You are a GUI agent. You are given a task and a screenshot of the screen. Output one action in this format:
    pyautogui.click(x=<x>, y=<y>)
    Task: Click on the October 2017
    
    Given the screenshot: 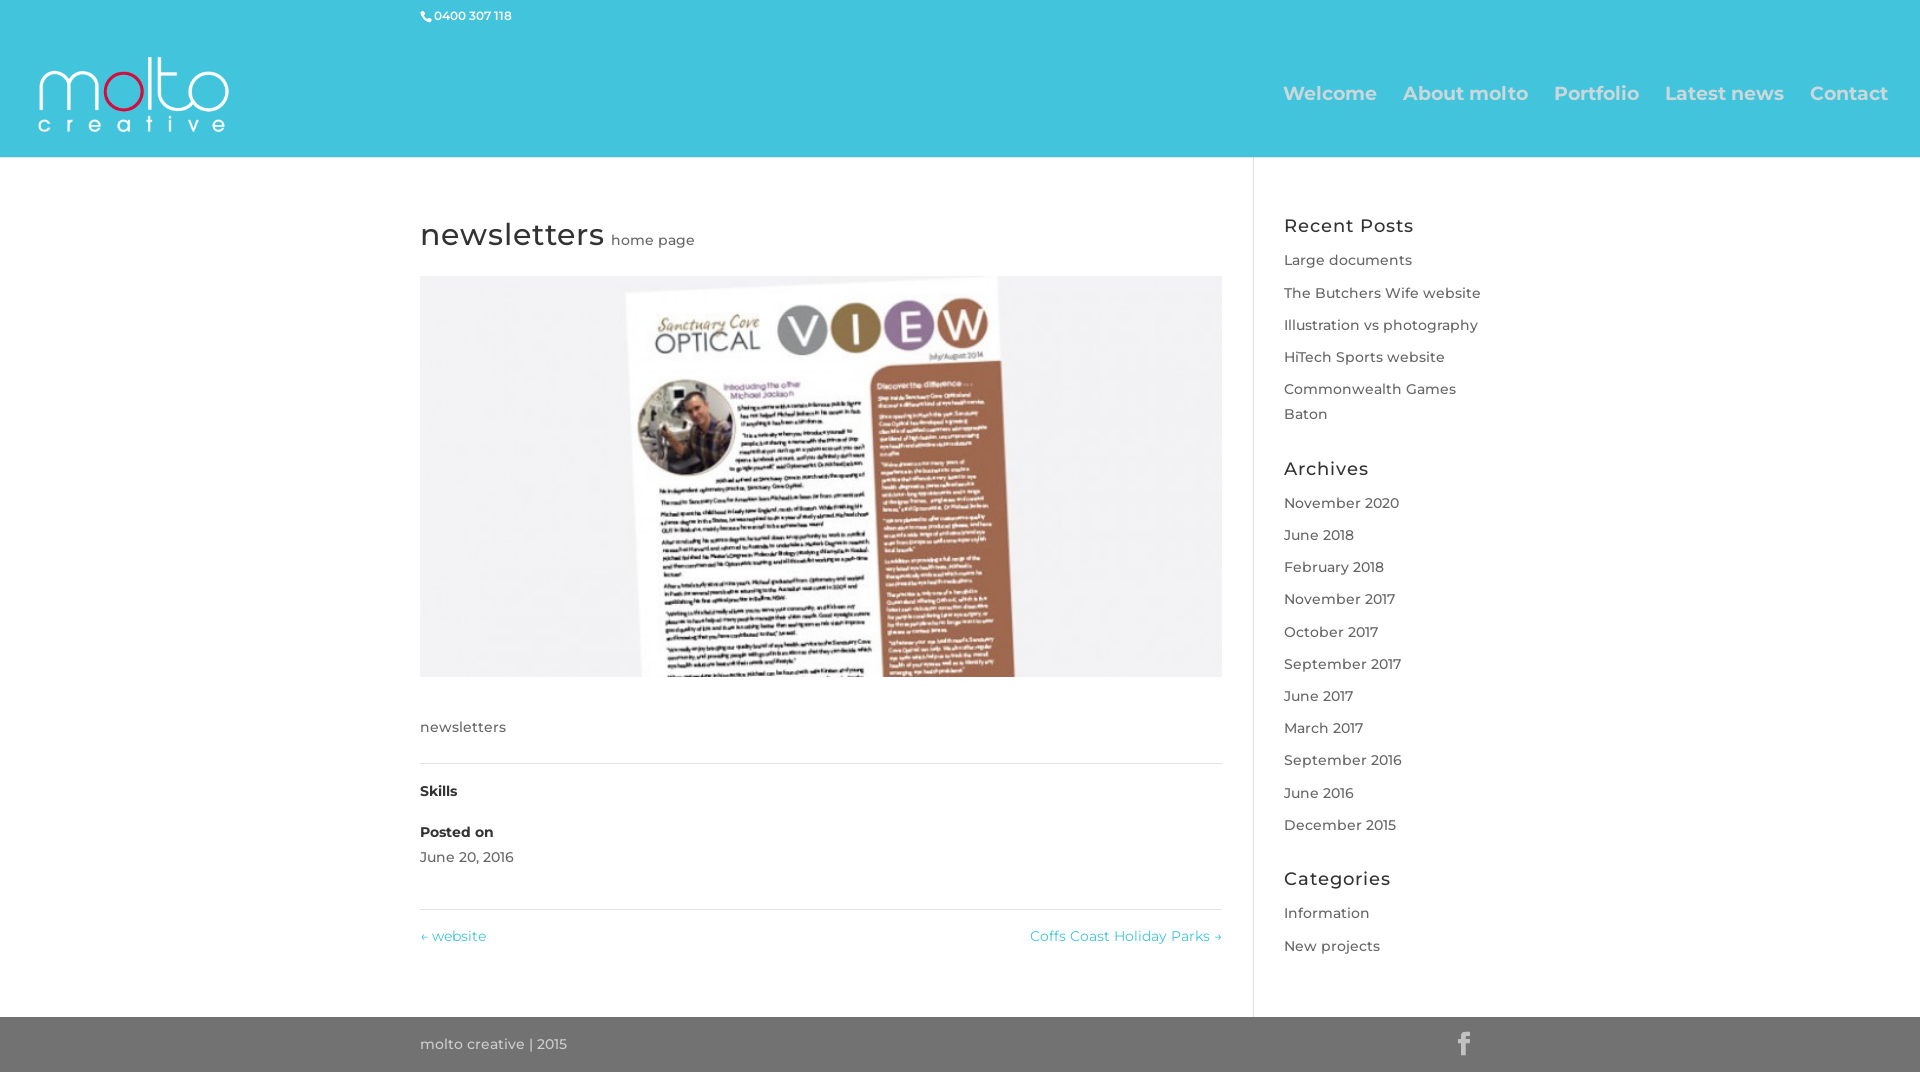 What is the action you would take?
    pyautogui.click(x=1331, y=632)
    